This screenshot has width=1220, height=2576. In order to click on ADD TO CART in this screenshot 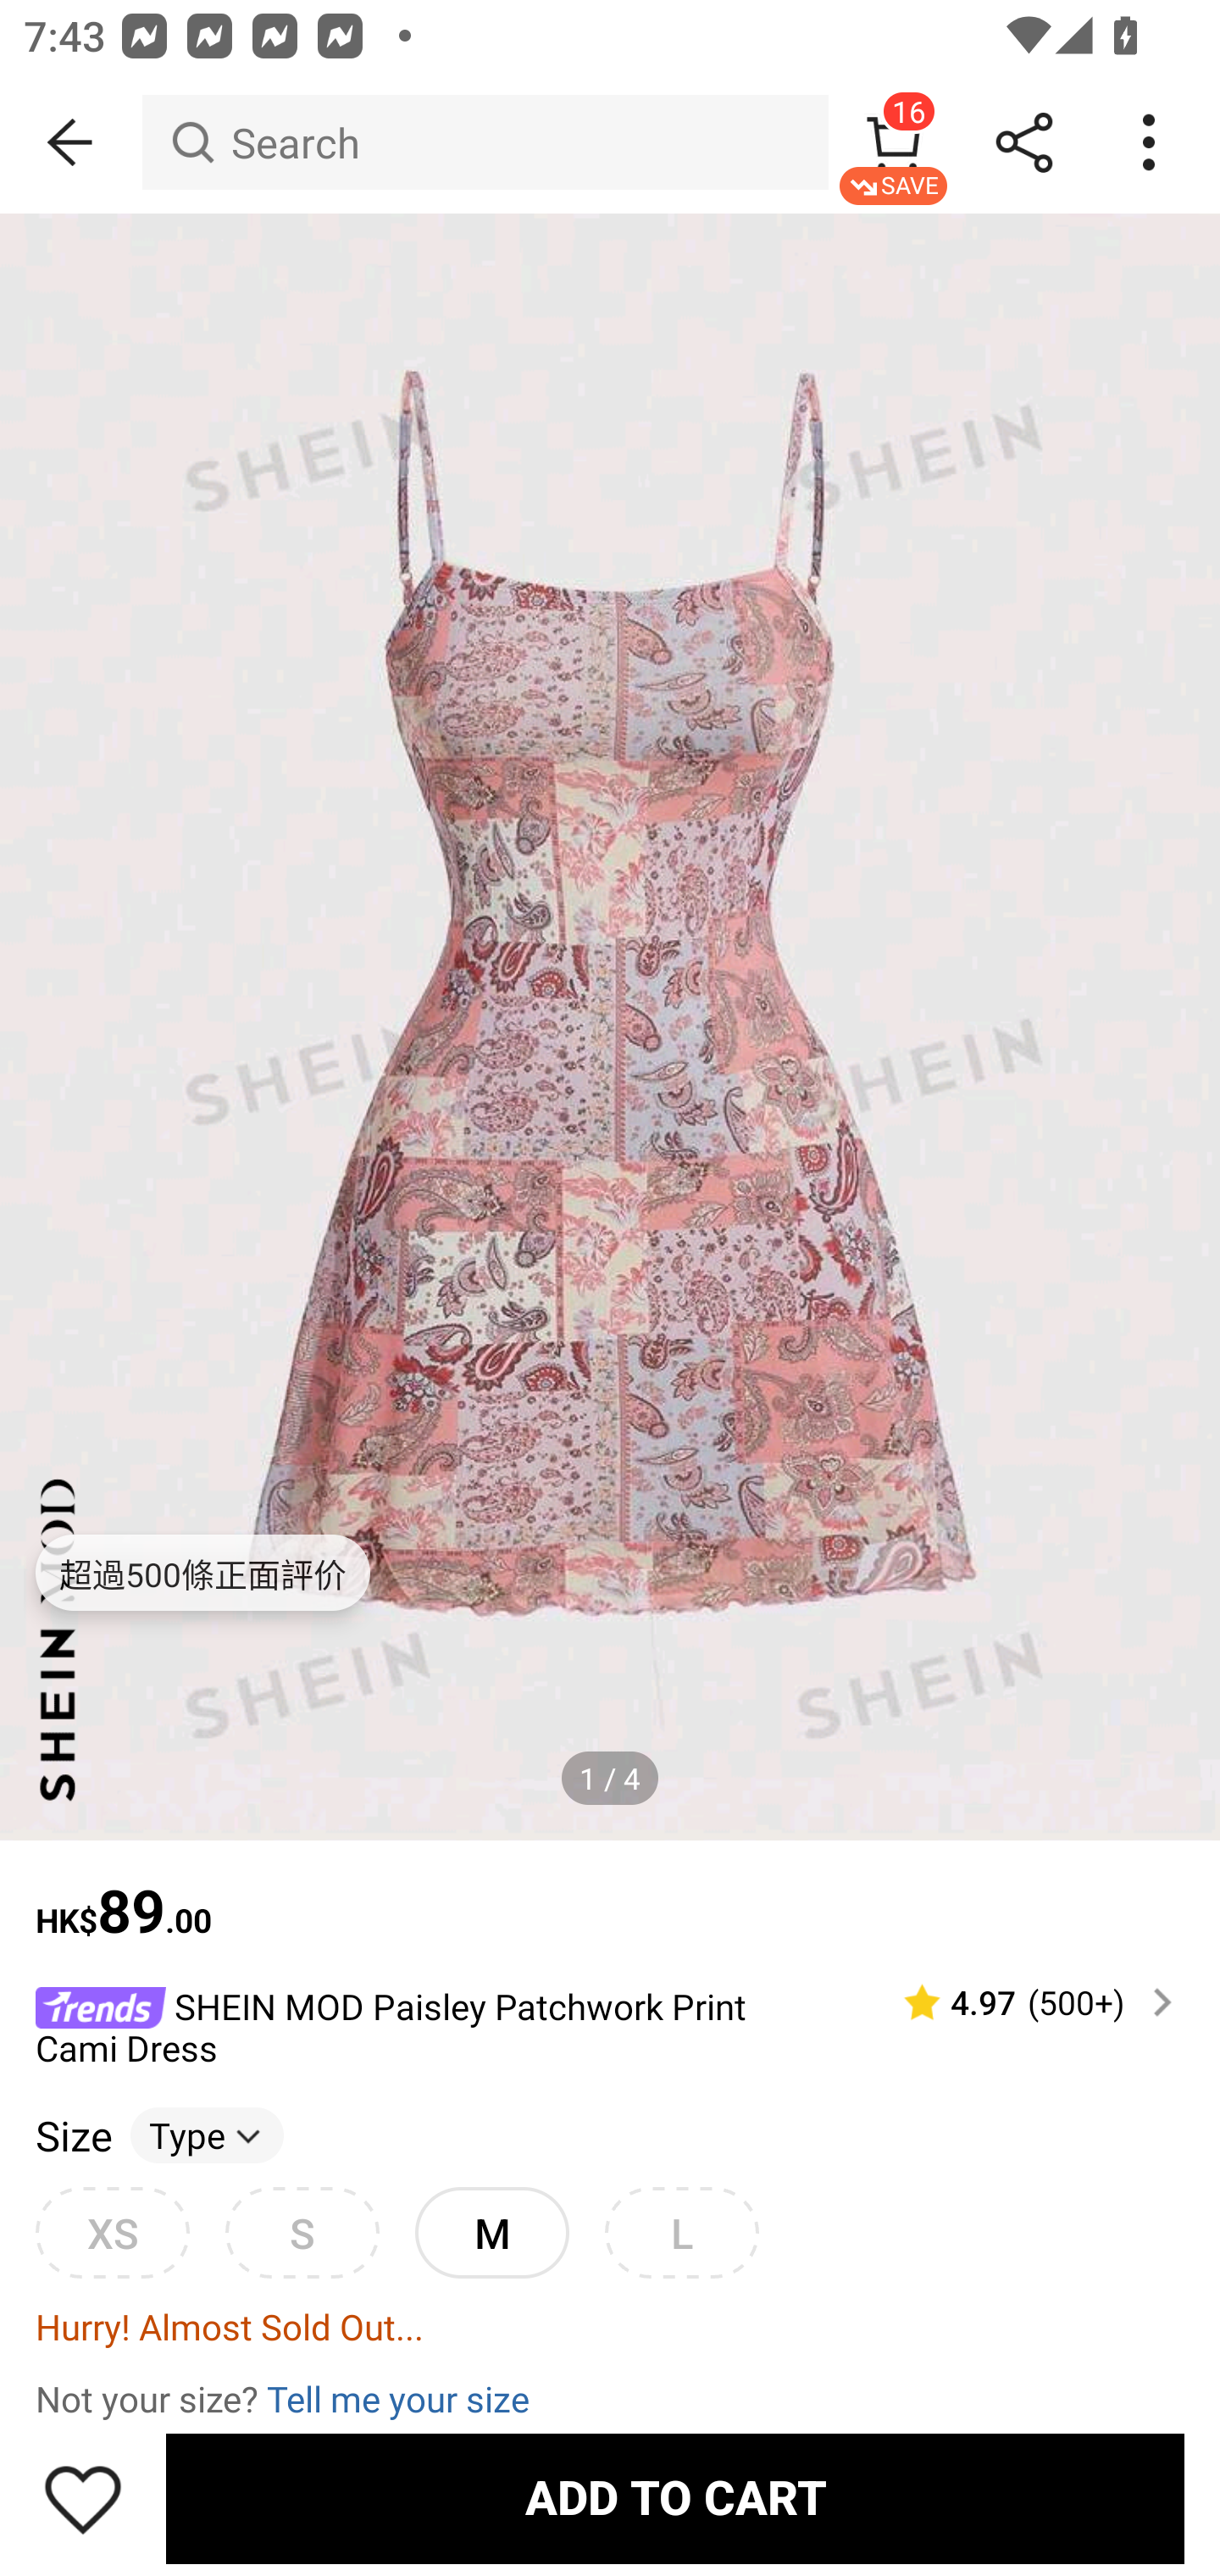, I will do `click(674, 2498)`.